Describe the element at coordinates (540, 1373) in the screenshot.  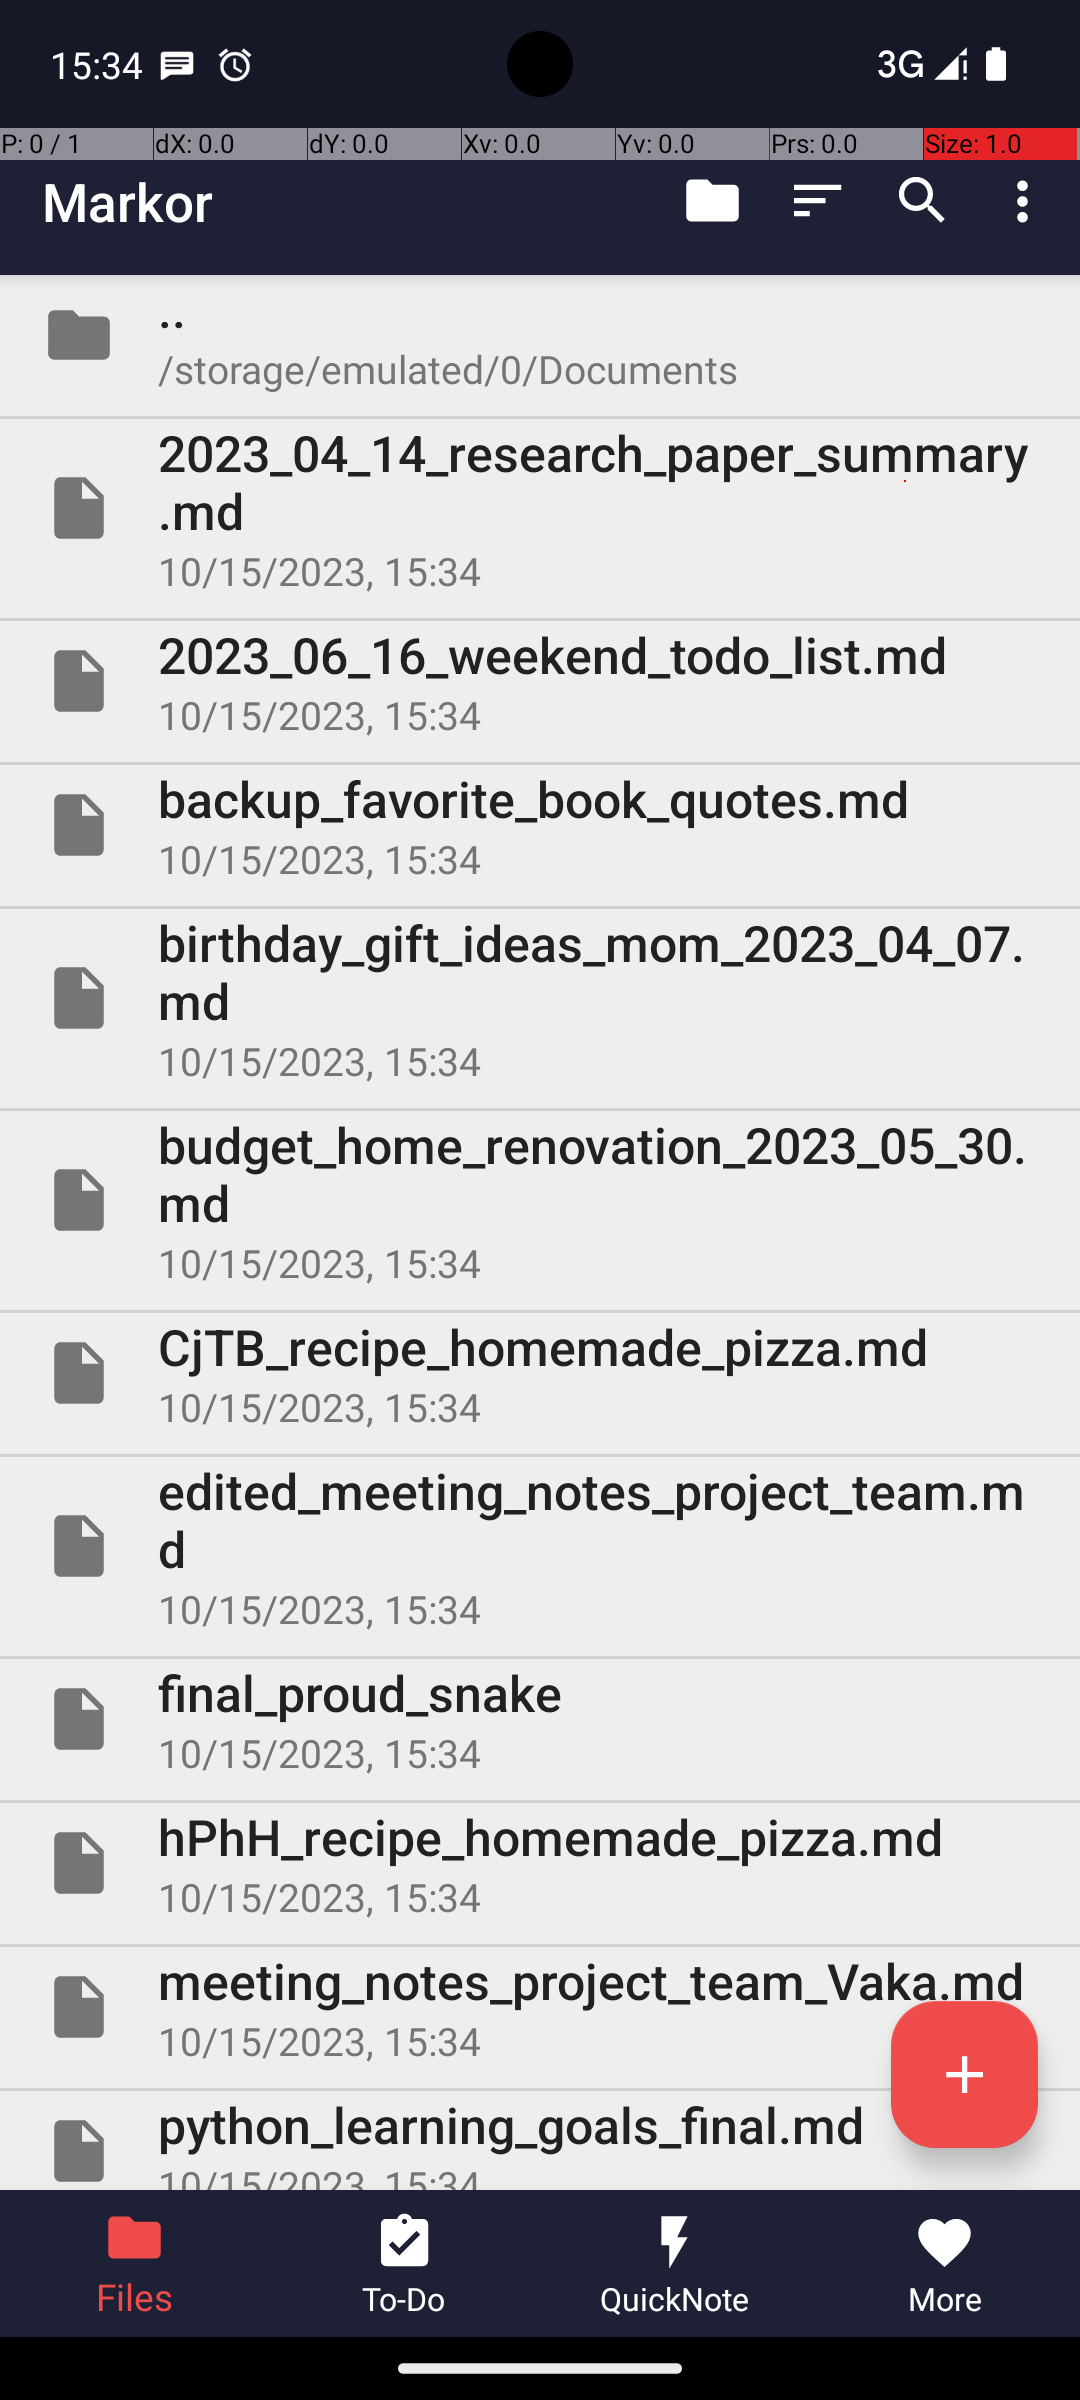
I see `File CjTB_recipe_homemade_pizza.md ` at that location.